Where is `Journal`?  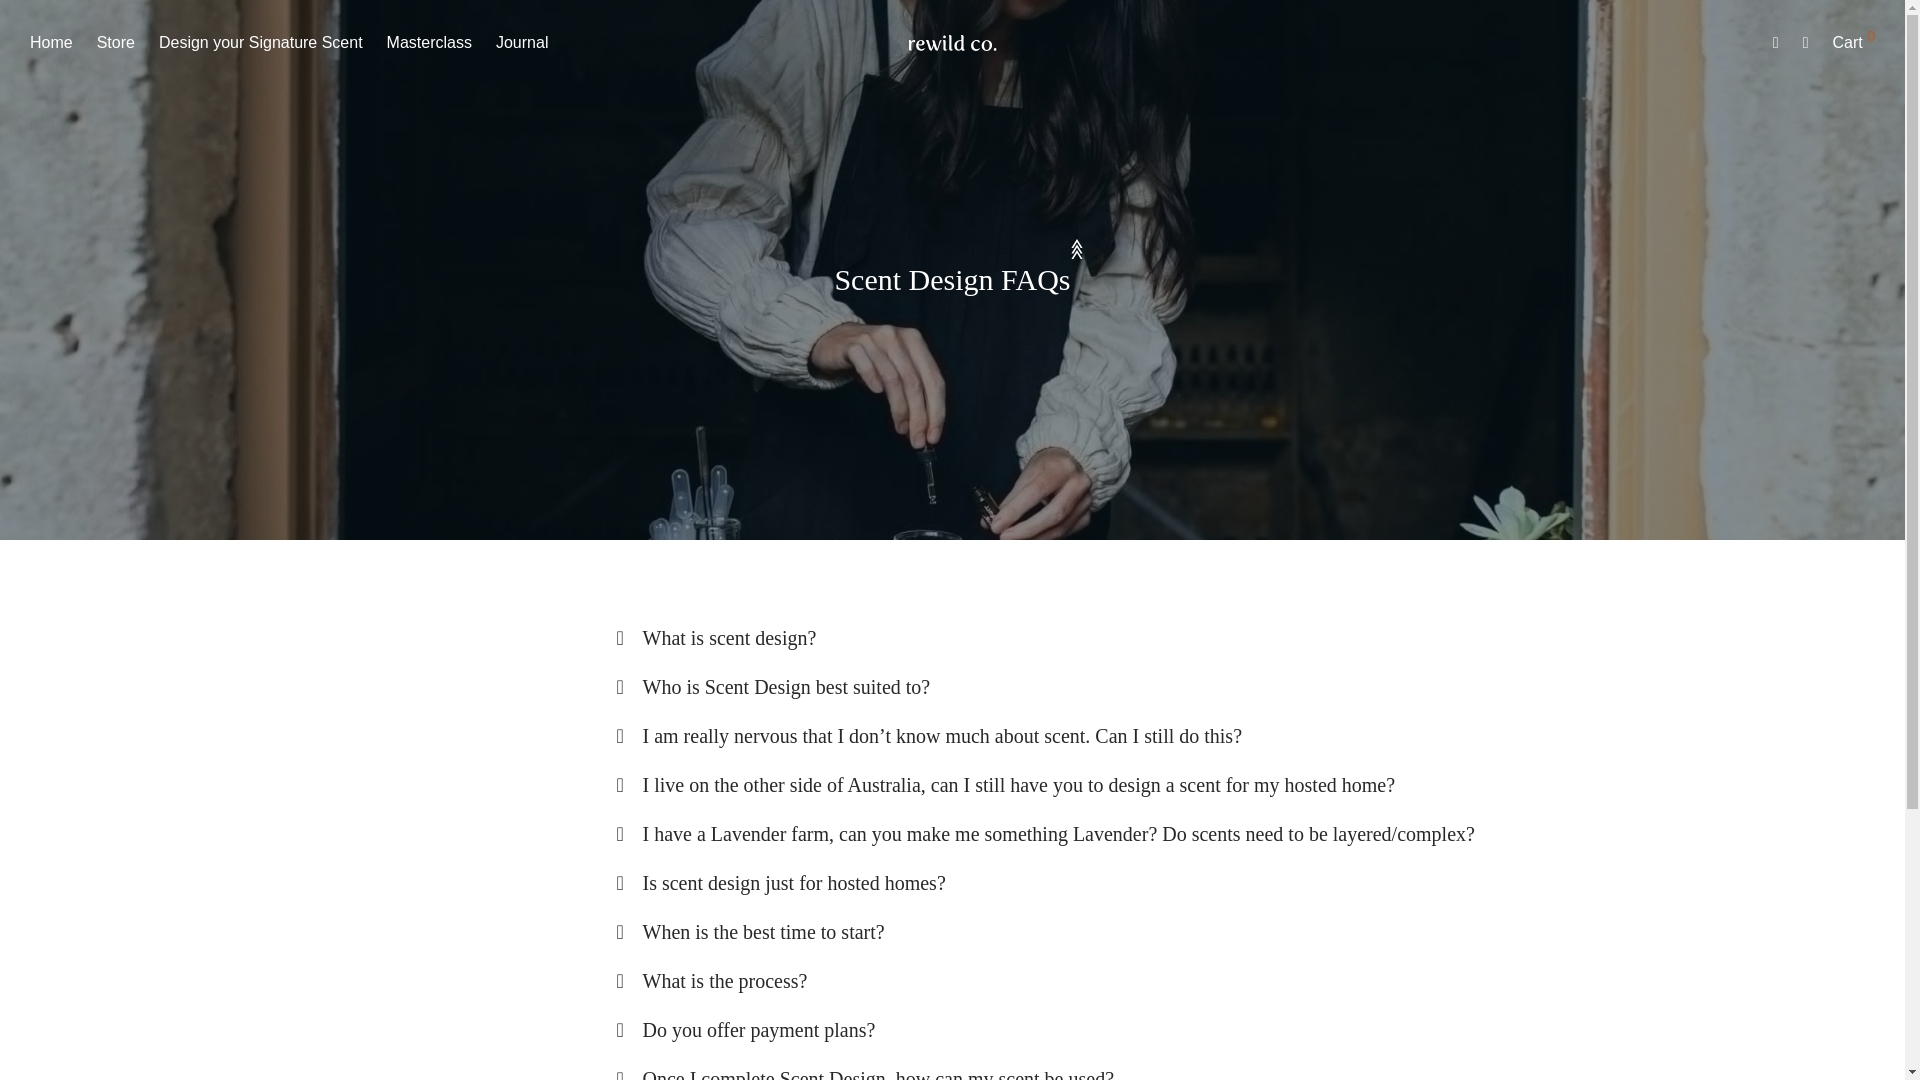 Journal is located at coordinates (522, 42).